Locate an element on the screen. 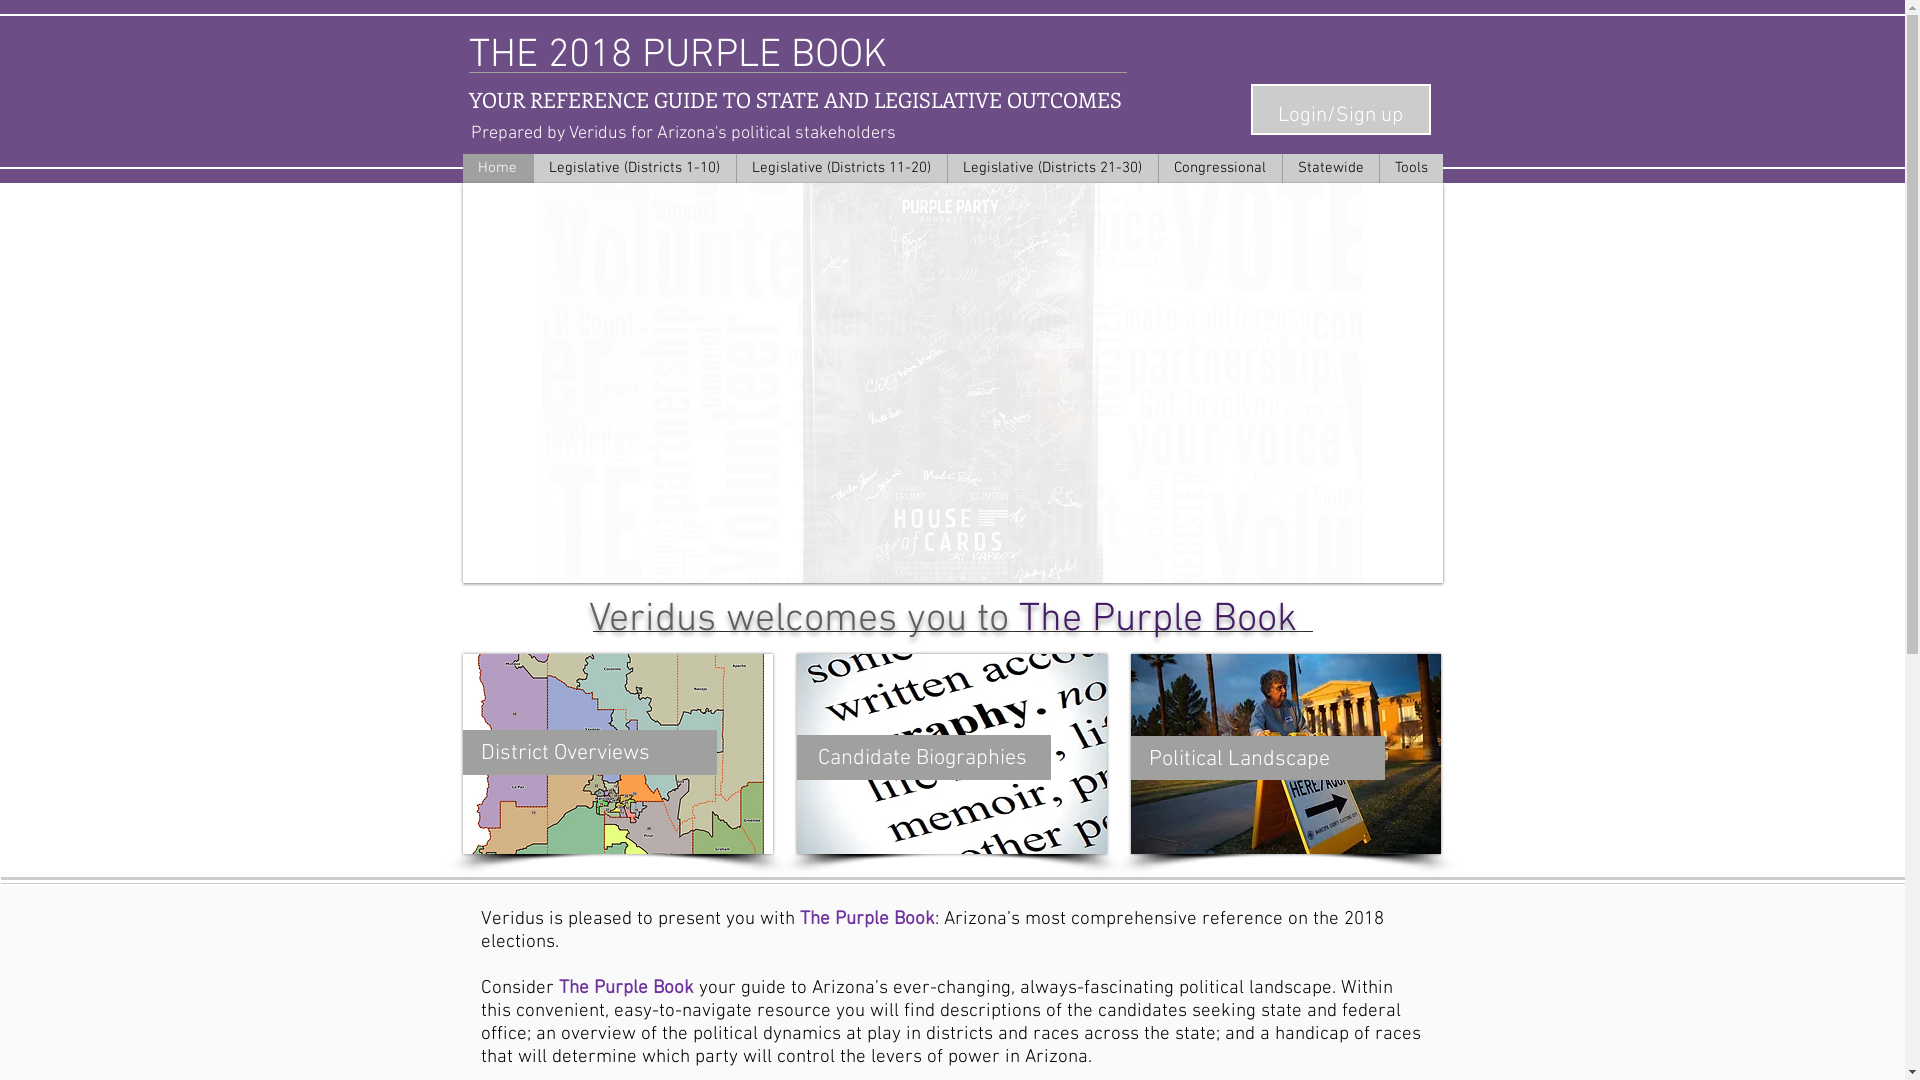 This screenshot has width=1920, height=1080. THE 2016 PURPLE BOOK is located at coordinates (719, 202).